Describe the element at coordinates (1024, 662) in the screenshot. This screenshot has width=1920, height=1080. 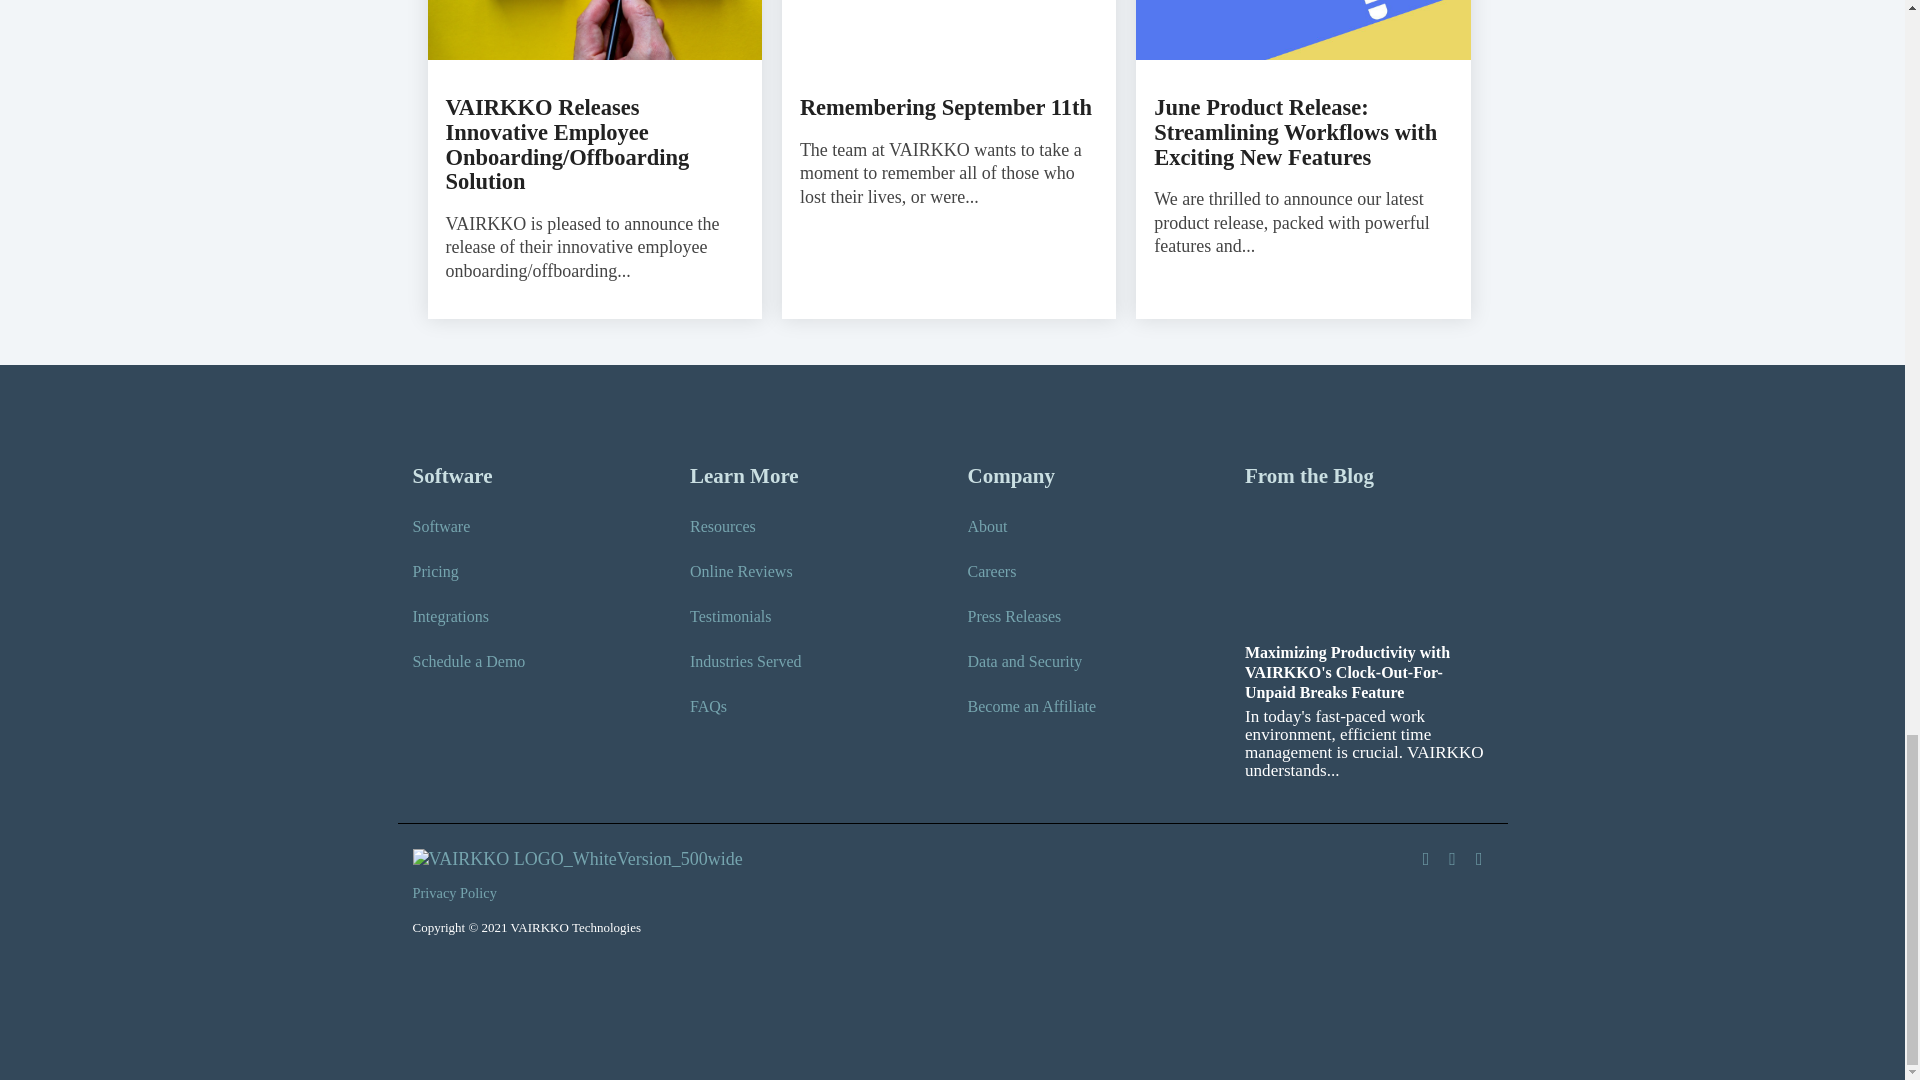
I see `Data and Security` at that location.